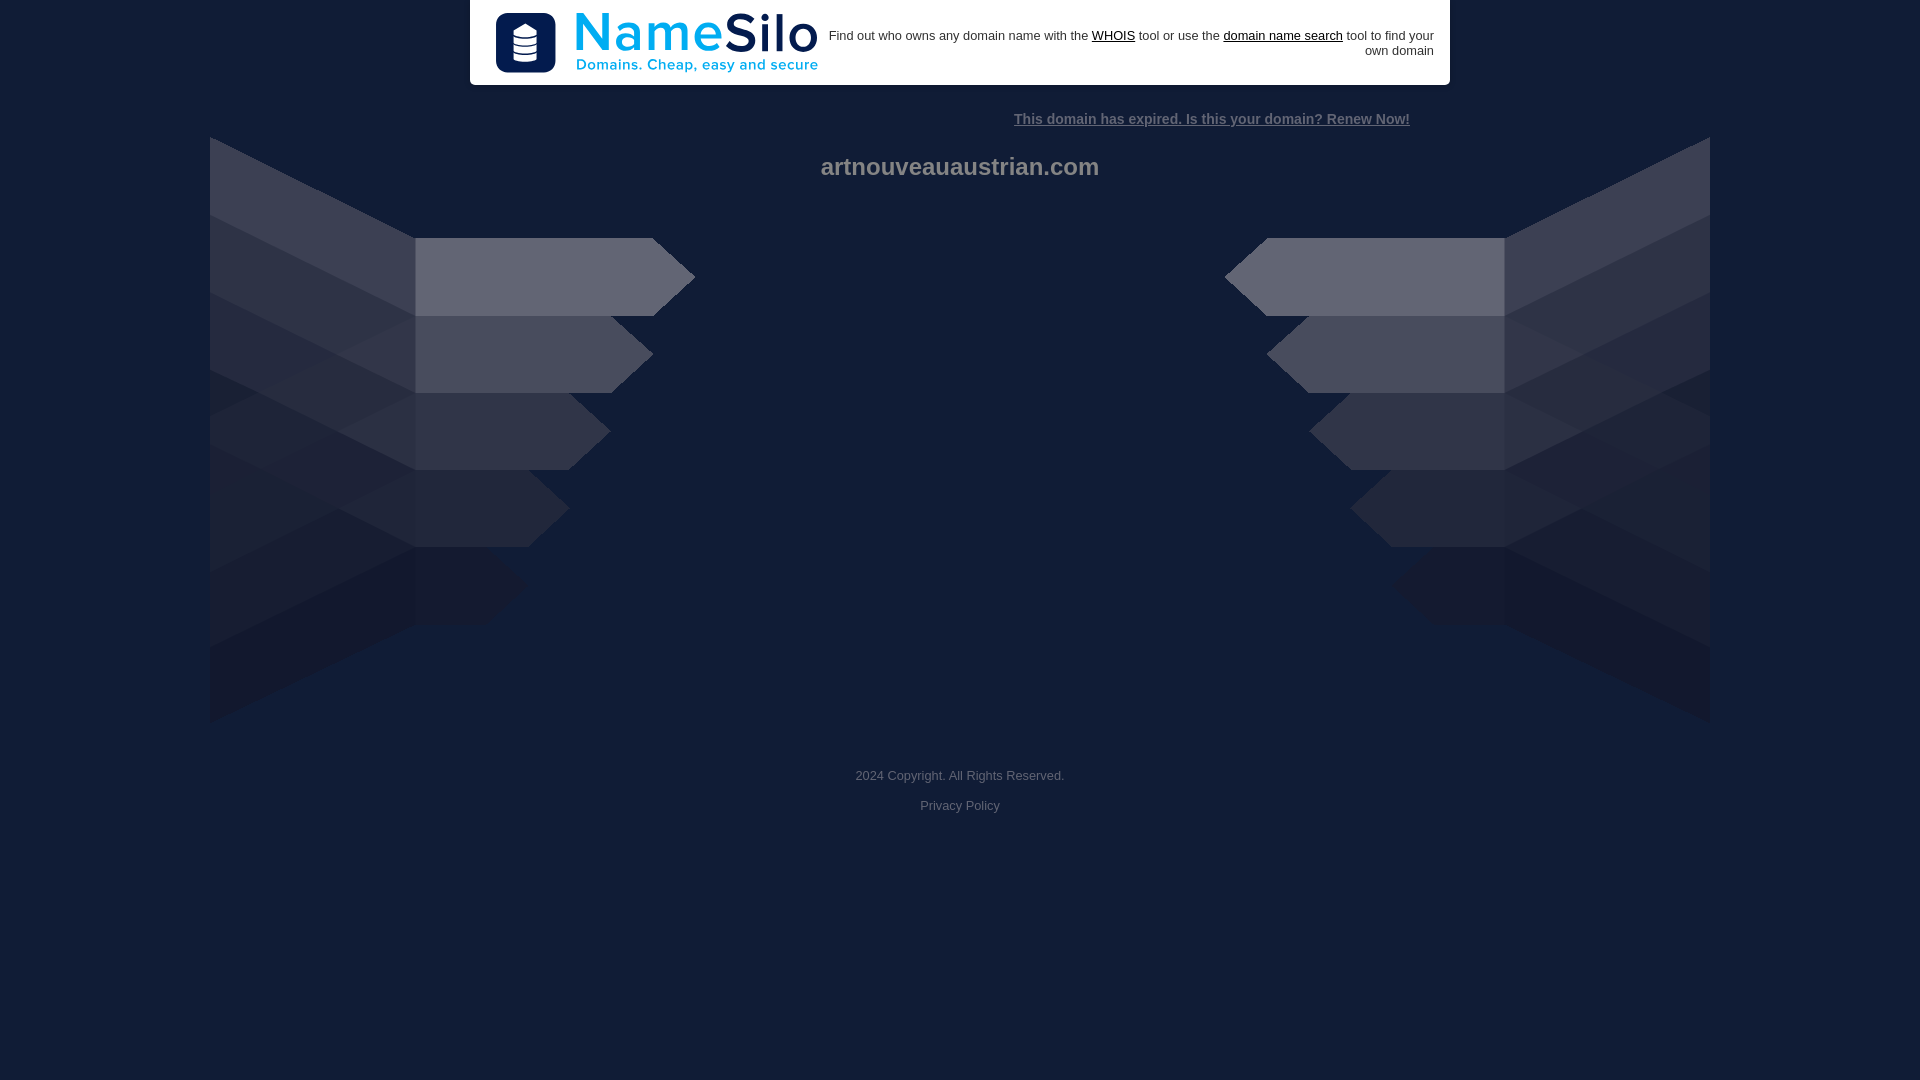 The height and width of the screenshot is (1080, 1920). What do you see at coordinates (1211, 119) in the screenshot?
I see `This domain has expired. Is this your domain? Renew Now!` at bounding box center [1211, 119].